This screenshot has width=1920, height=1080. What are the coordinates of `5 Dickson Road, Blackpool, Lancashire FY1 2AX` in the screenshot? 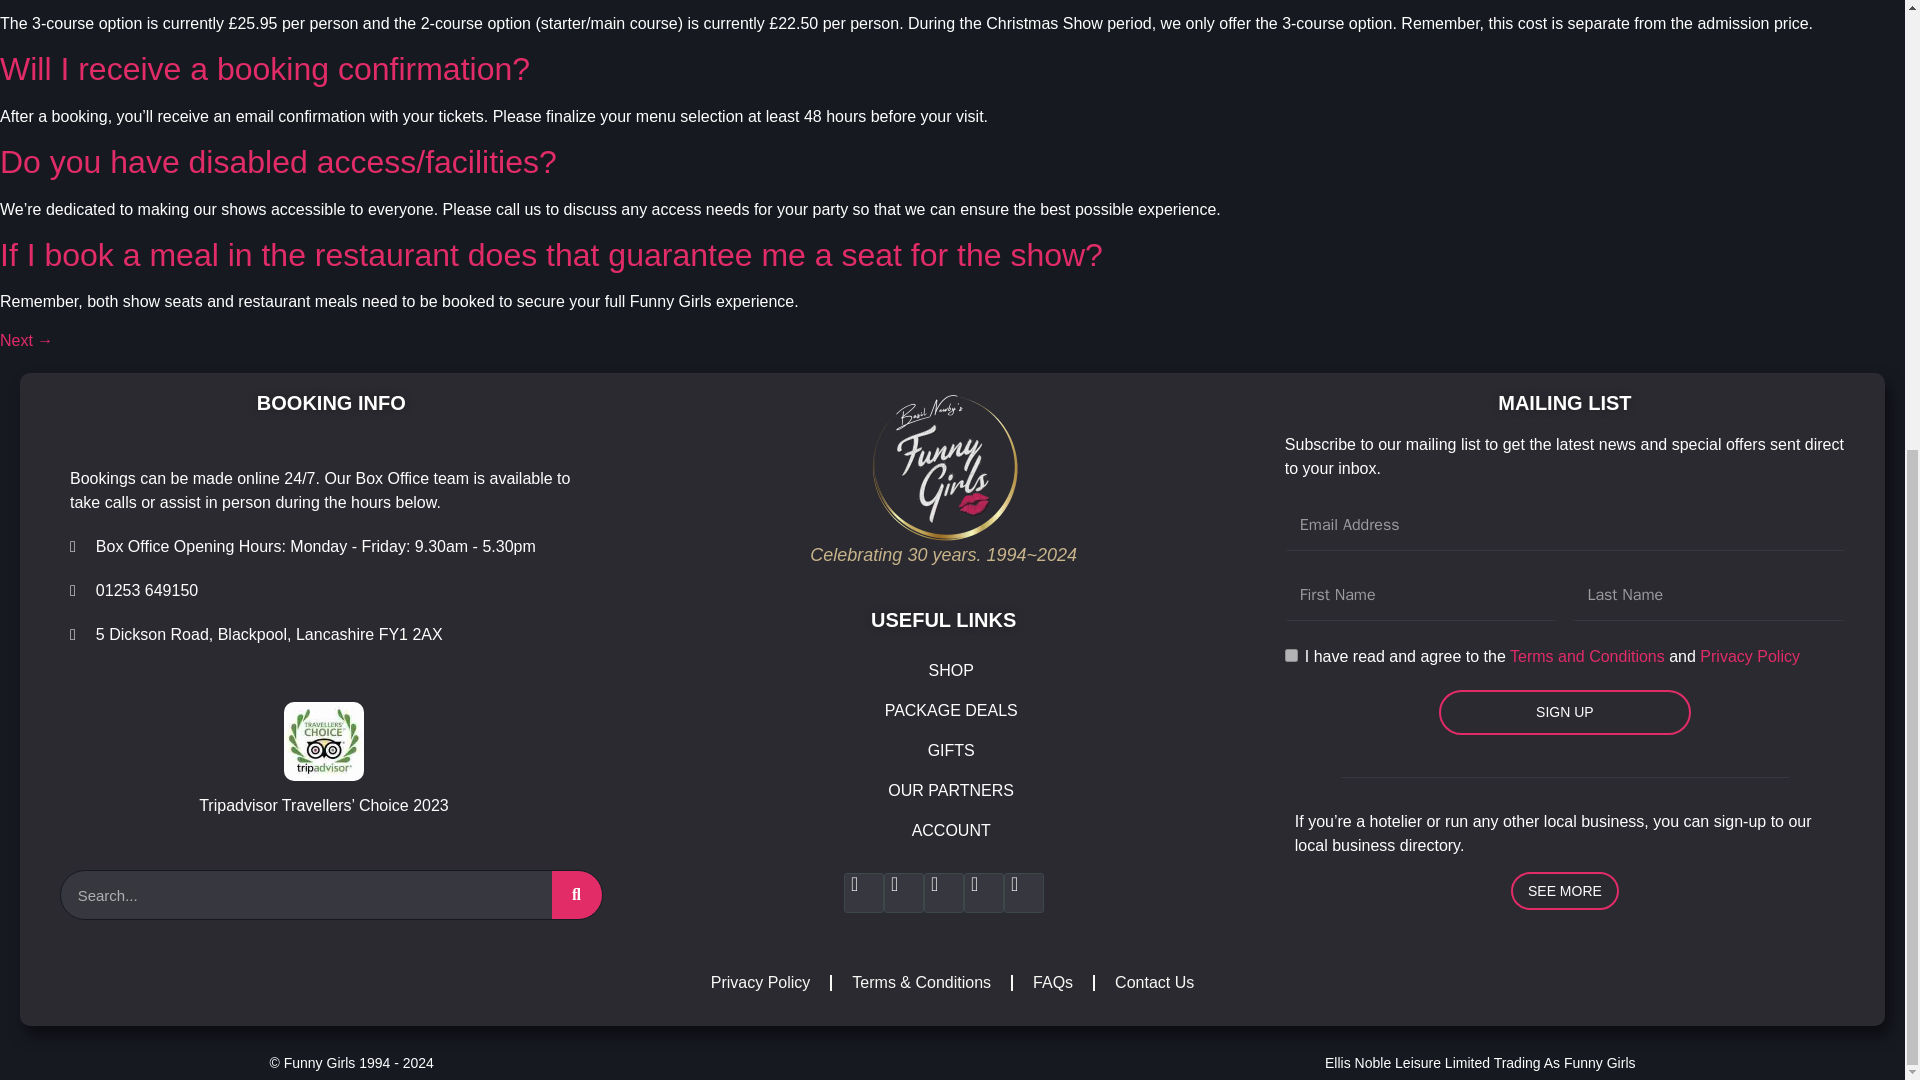 It's located at (256, 634).